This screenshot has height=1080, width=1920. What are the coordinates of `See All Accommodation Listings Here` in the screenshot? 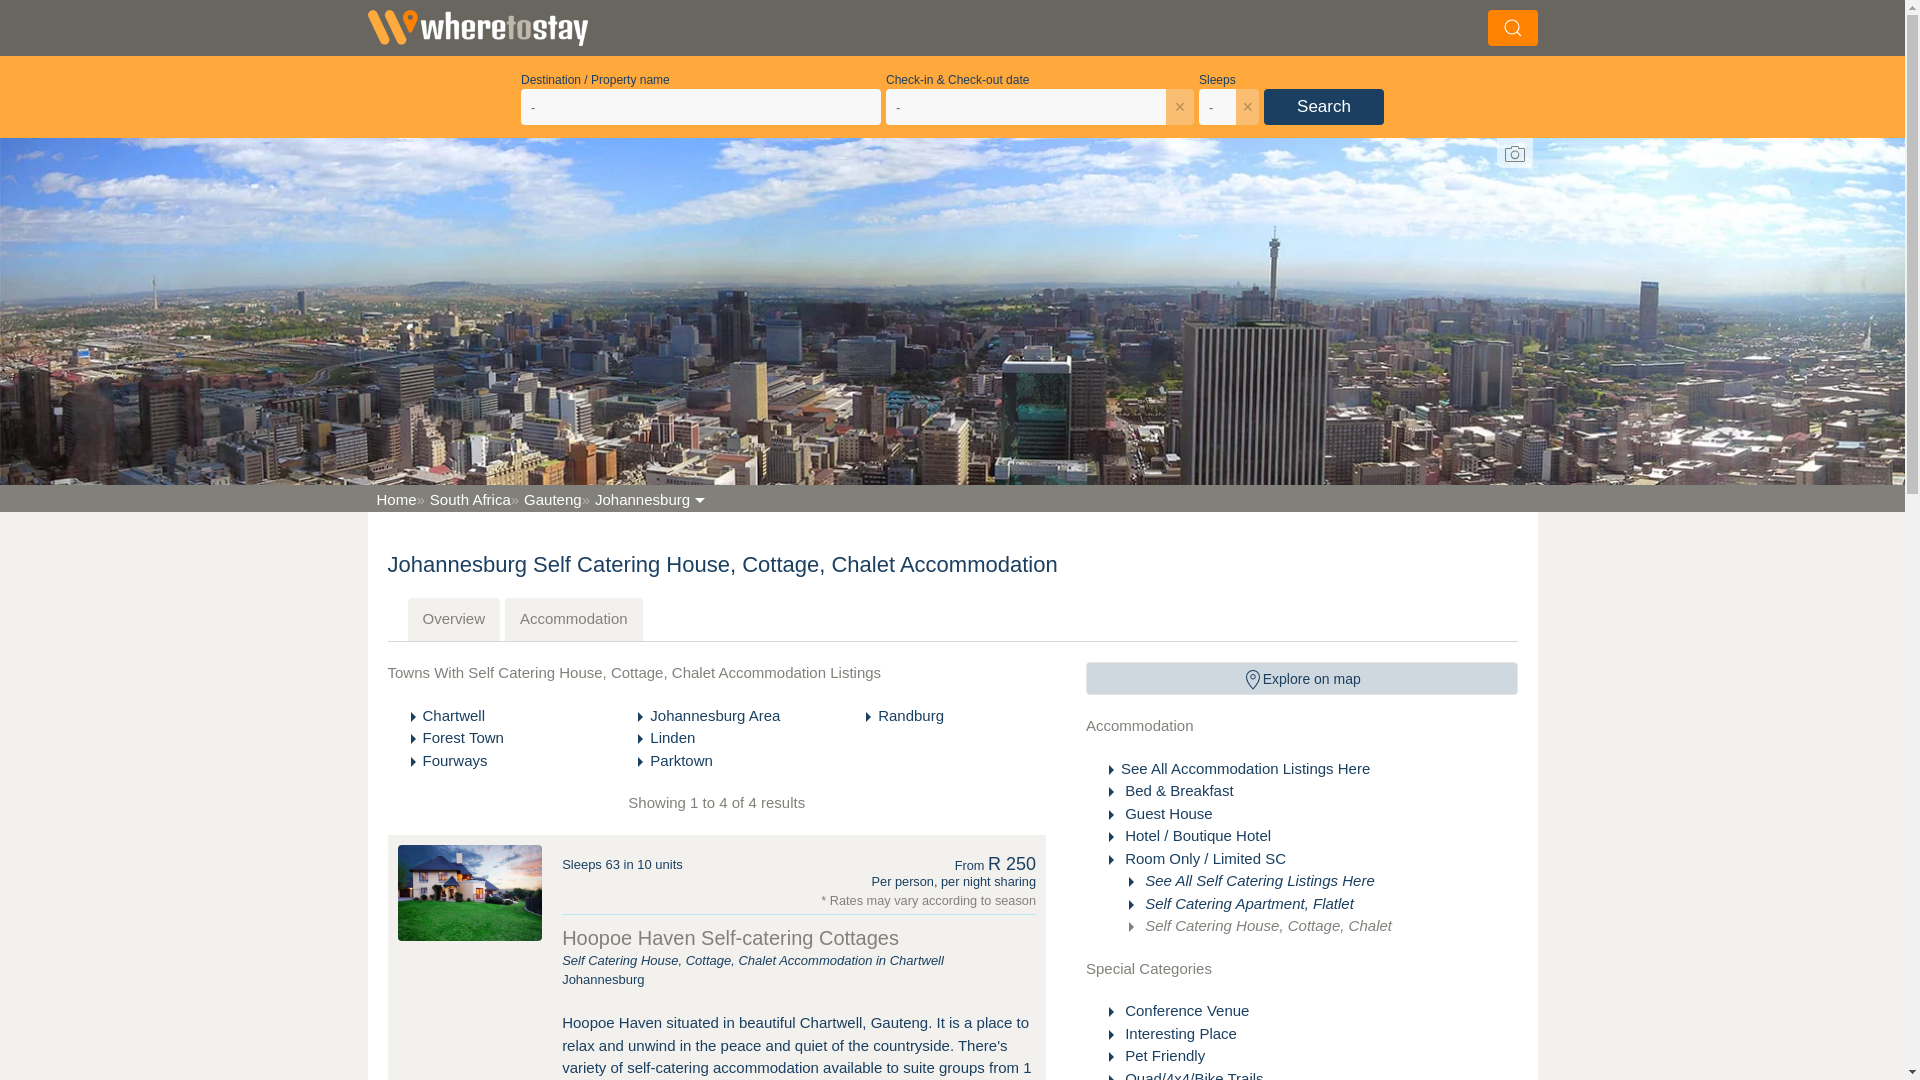 It's located at (1246, 768).